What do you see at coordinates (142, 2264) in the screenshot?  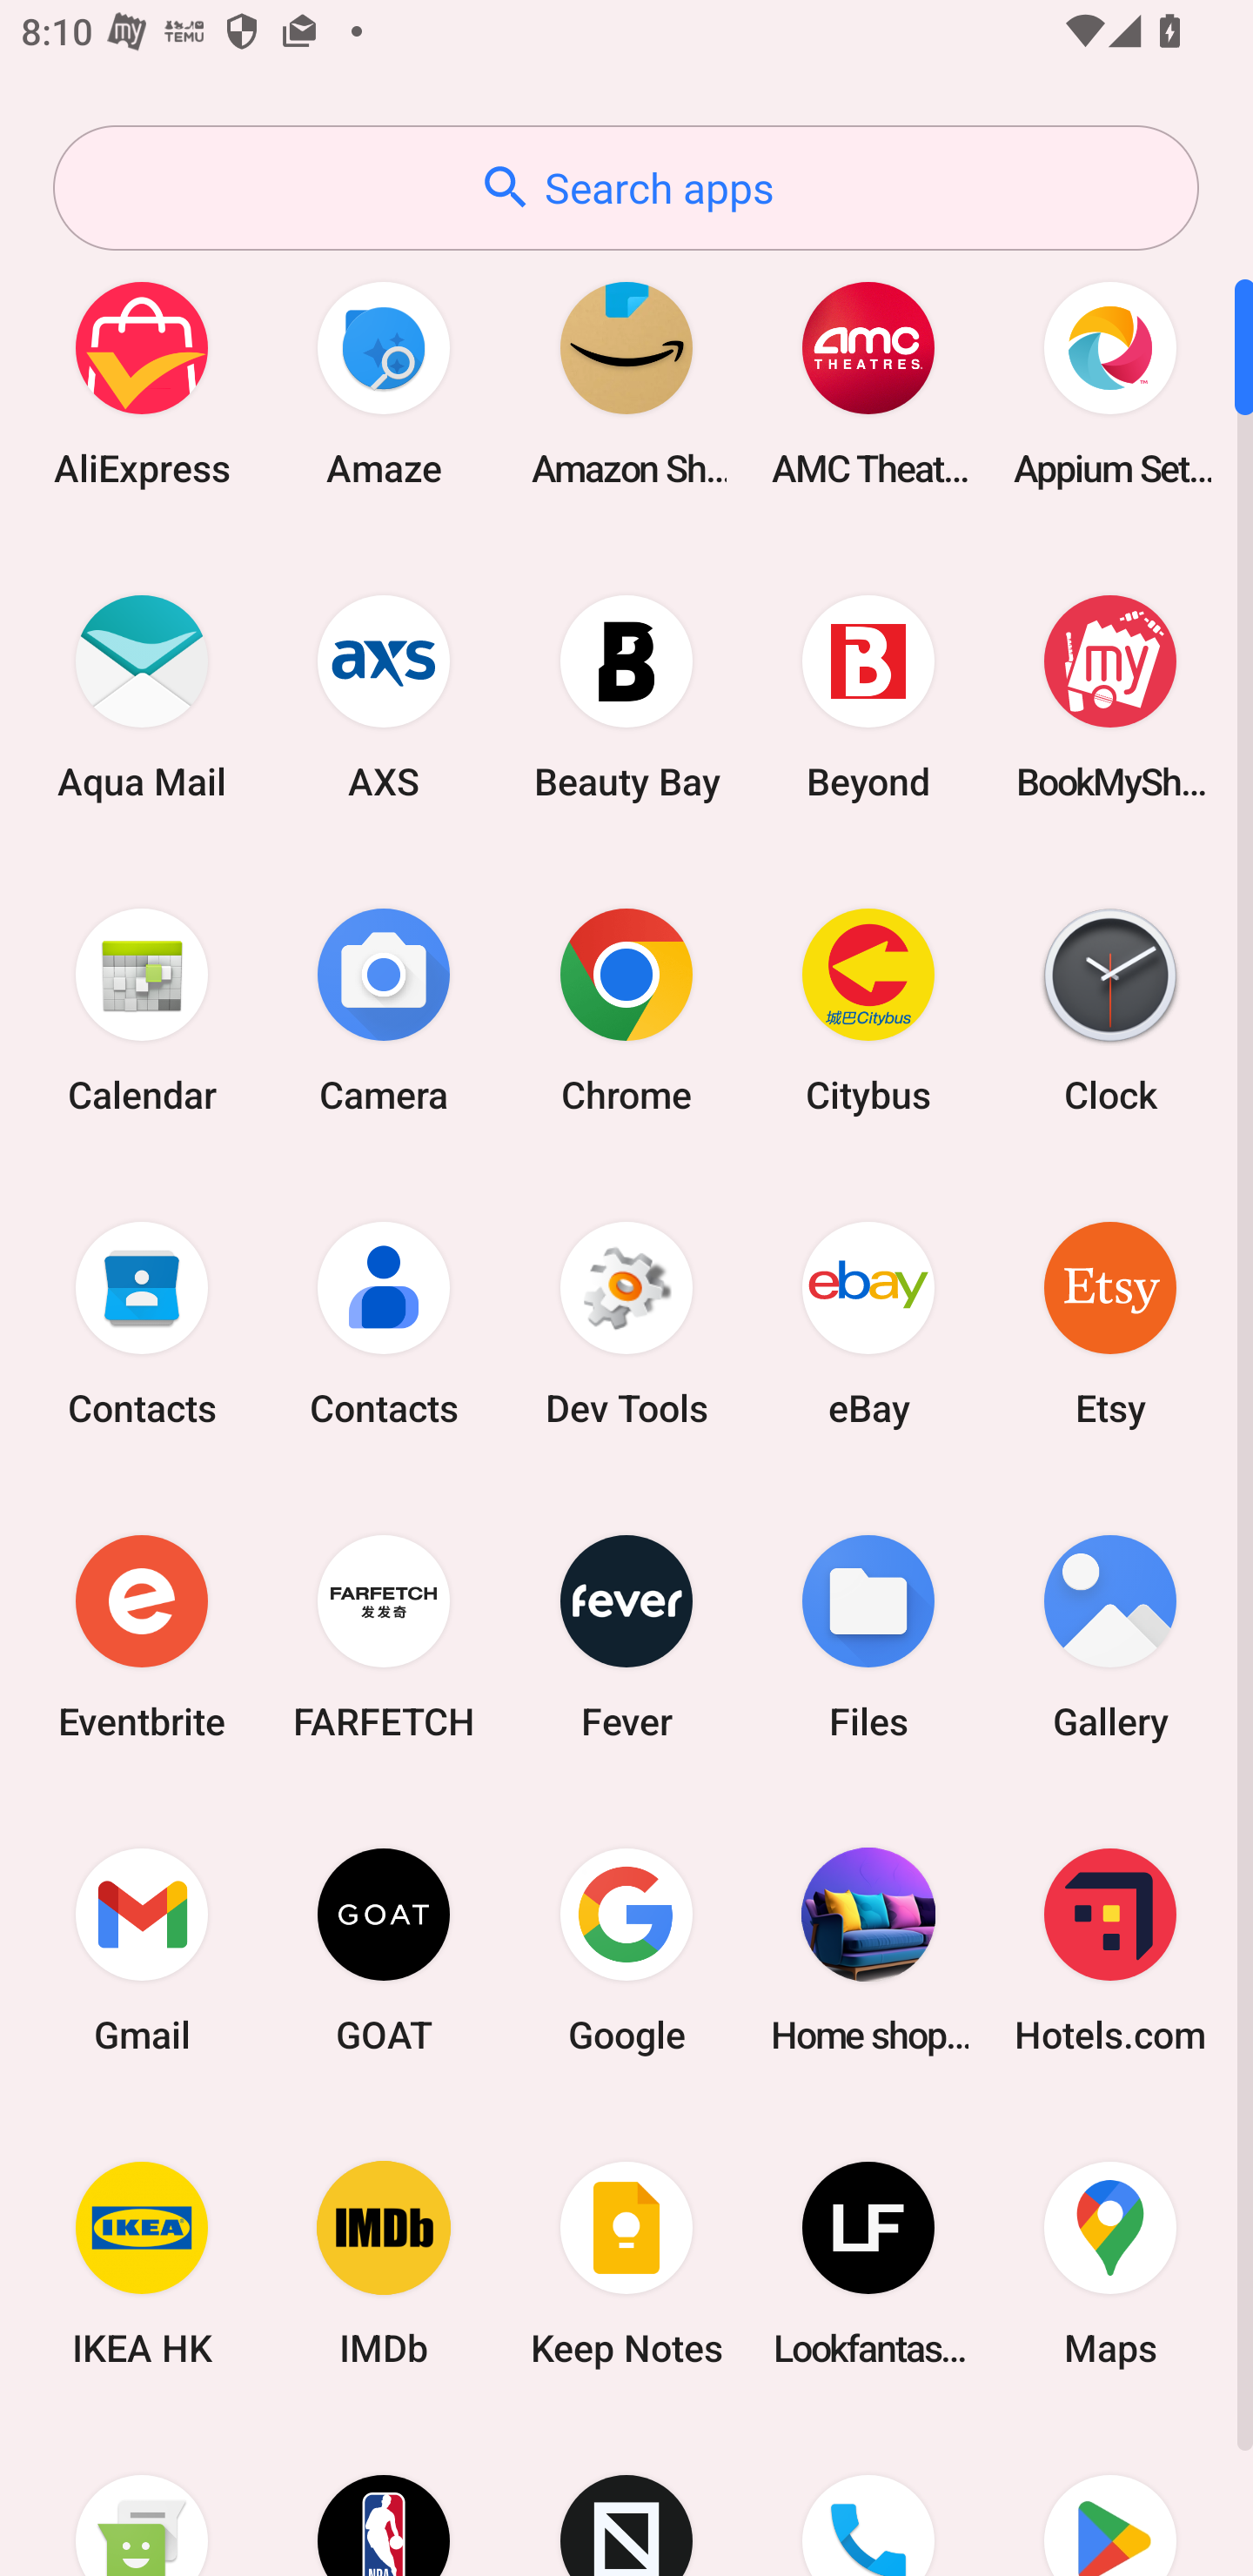 I see `IKEA HK` at bounding box center [142, 2264].